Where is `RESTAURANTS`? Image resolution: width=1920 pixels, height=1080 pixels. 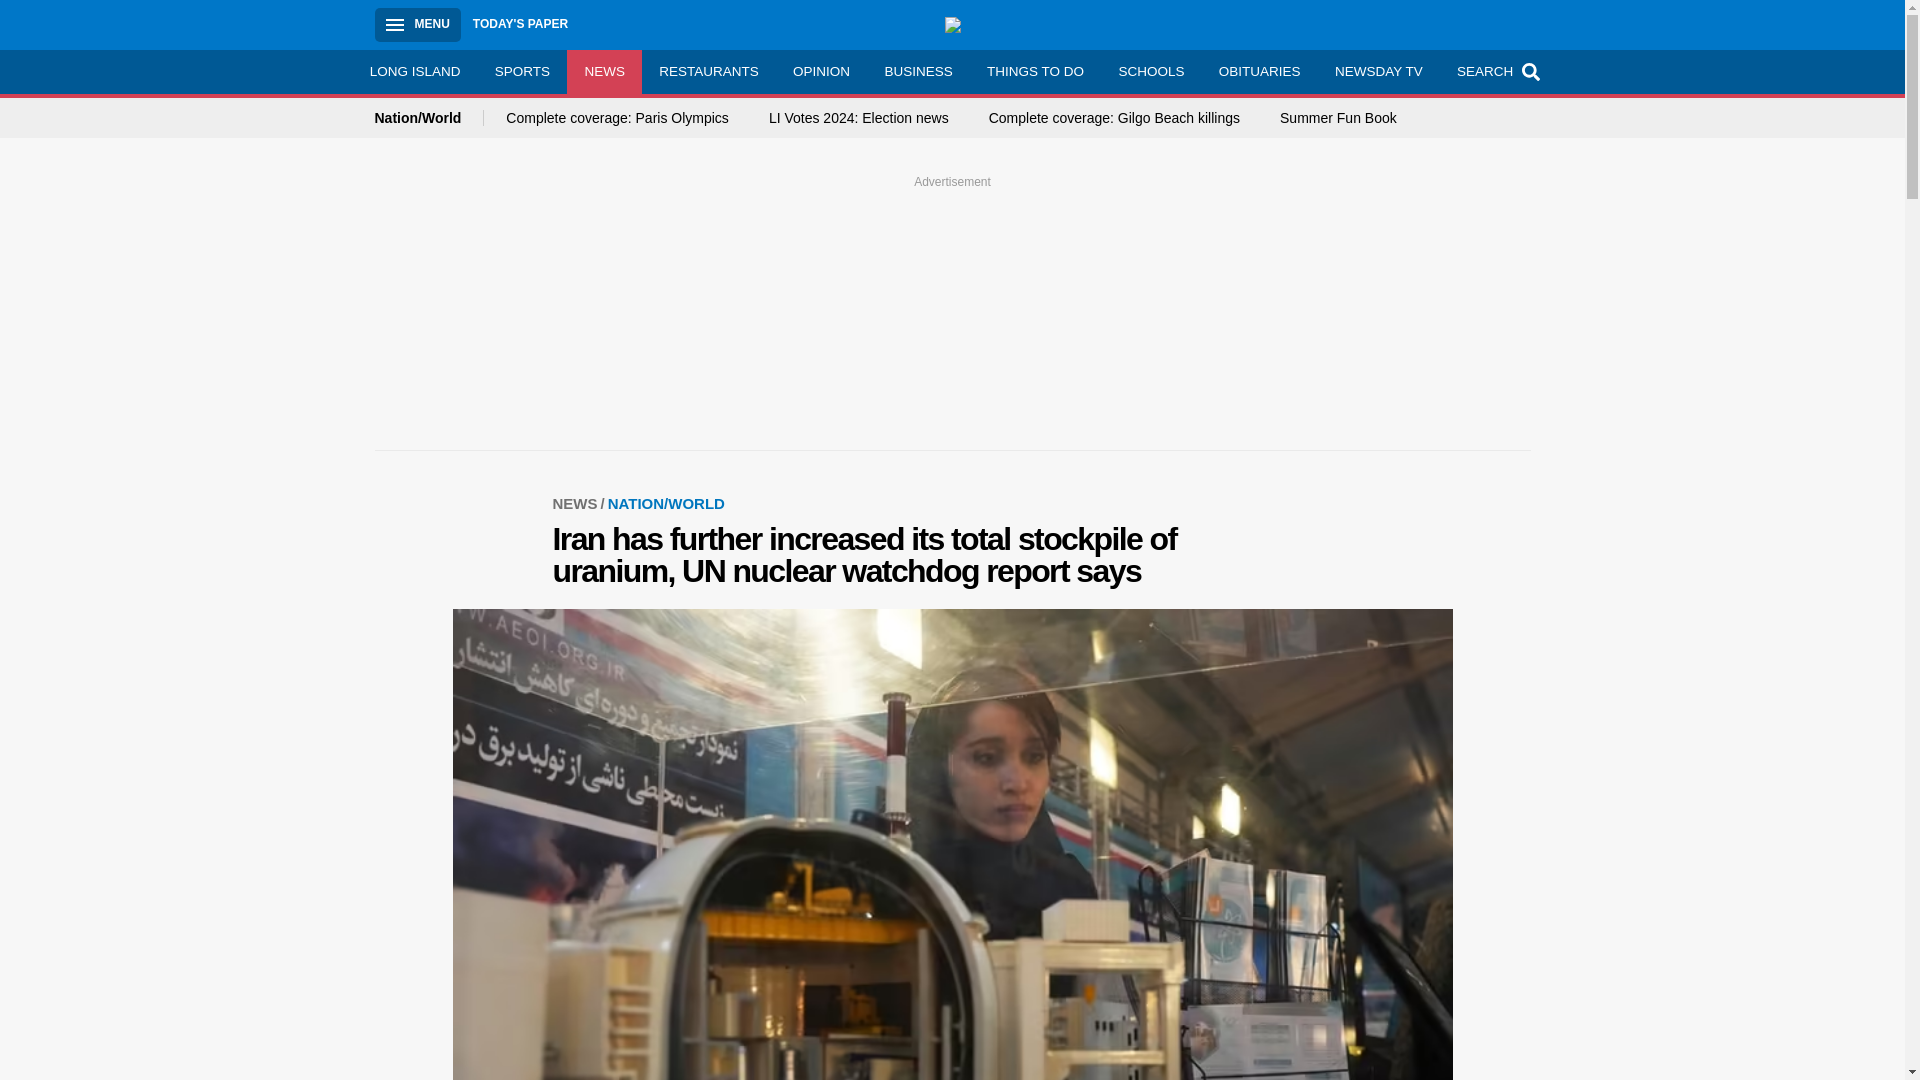
RESTAURANTS is located at coordinates (708, 71).